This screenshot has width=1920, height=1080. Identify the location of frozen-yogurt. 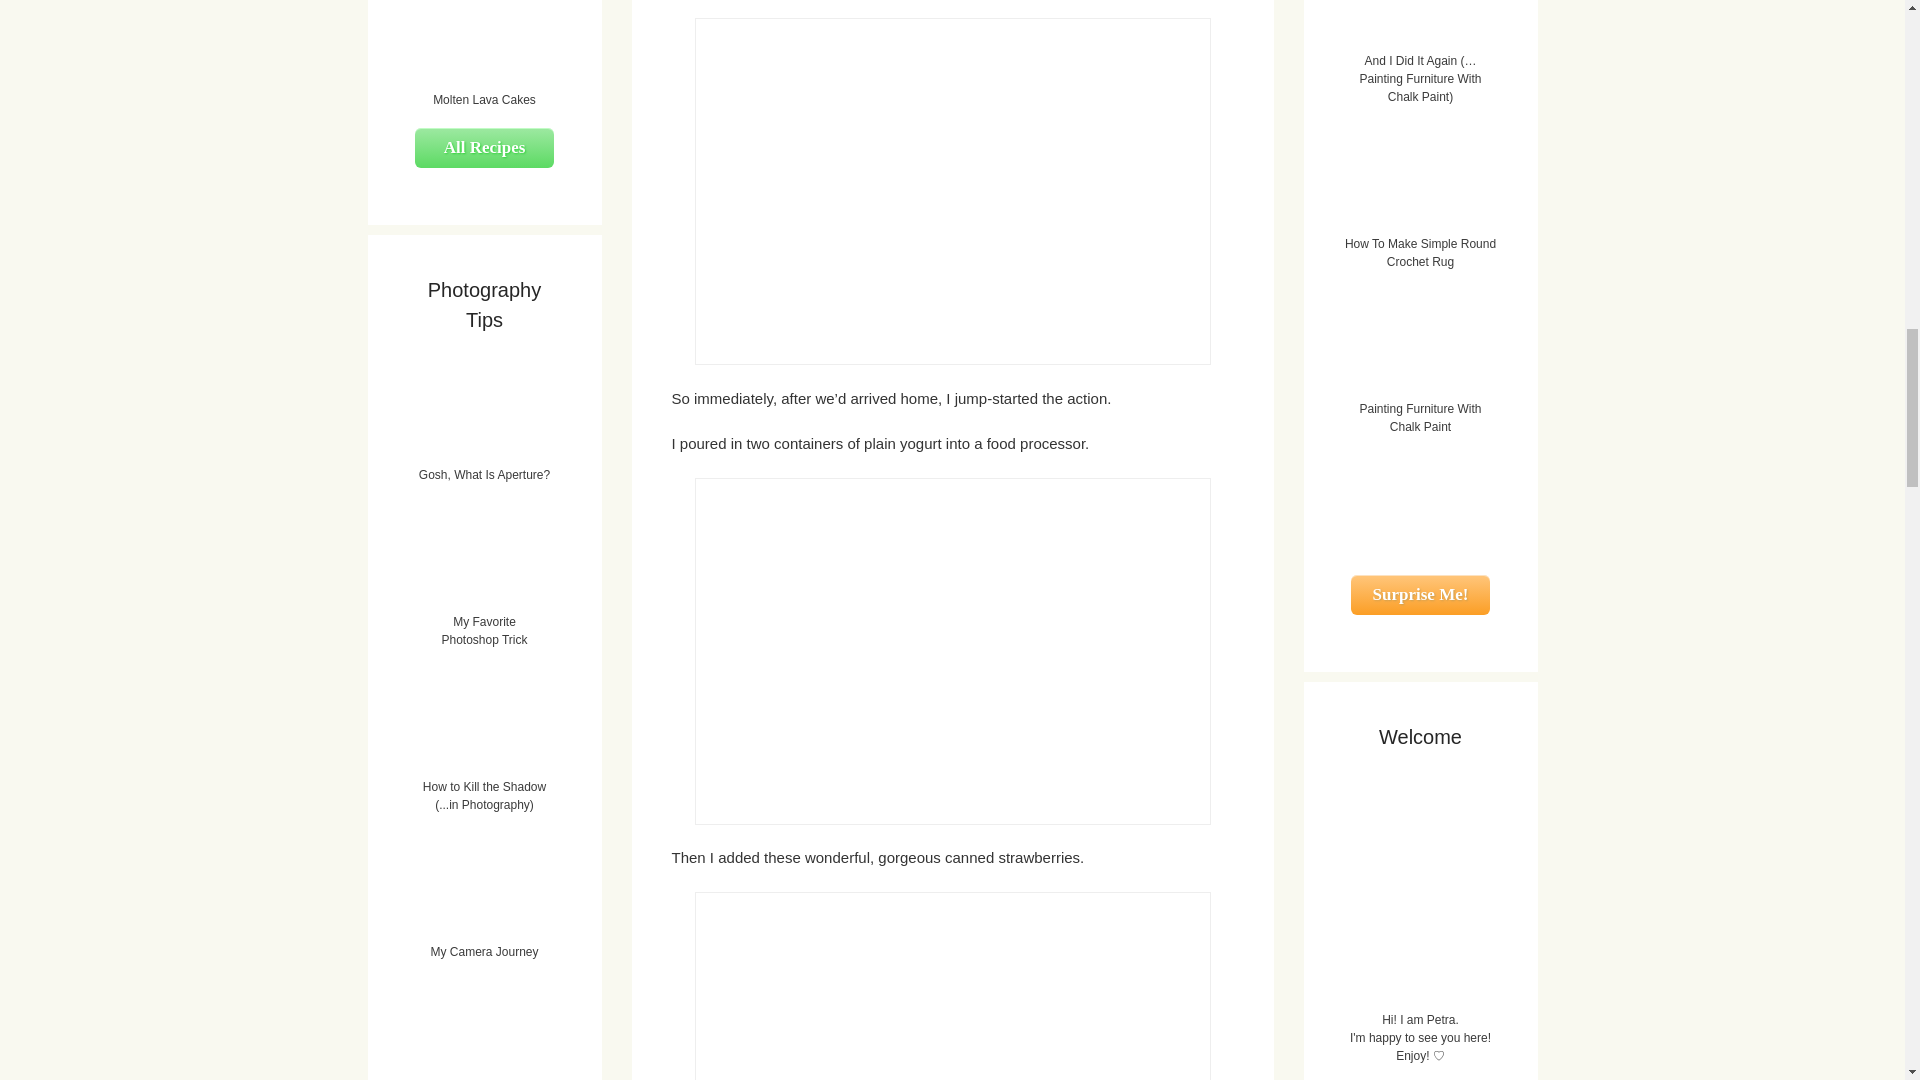
(951, 192).